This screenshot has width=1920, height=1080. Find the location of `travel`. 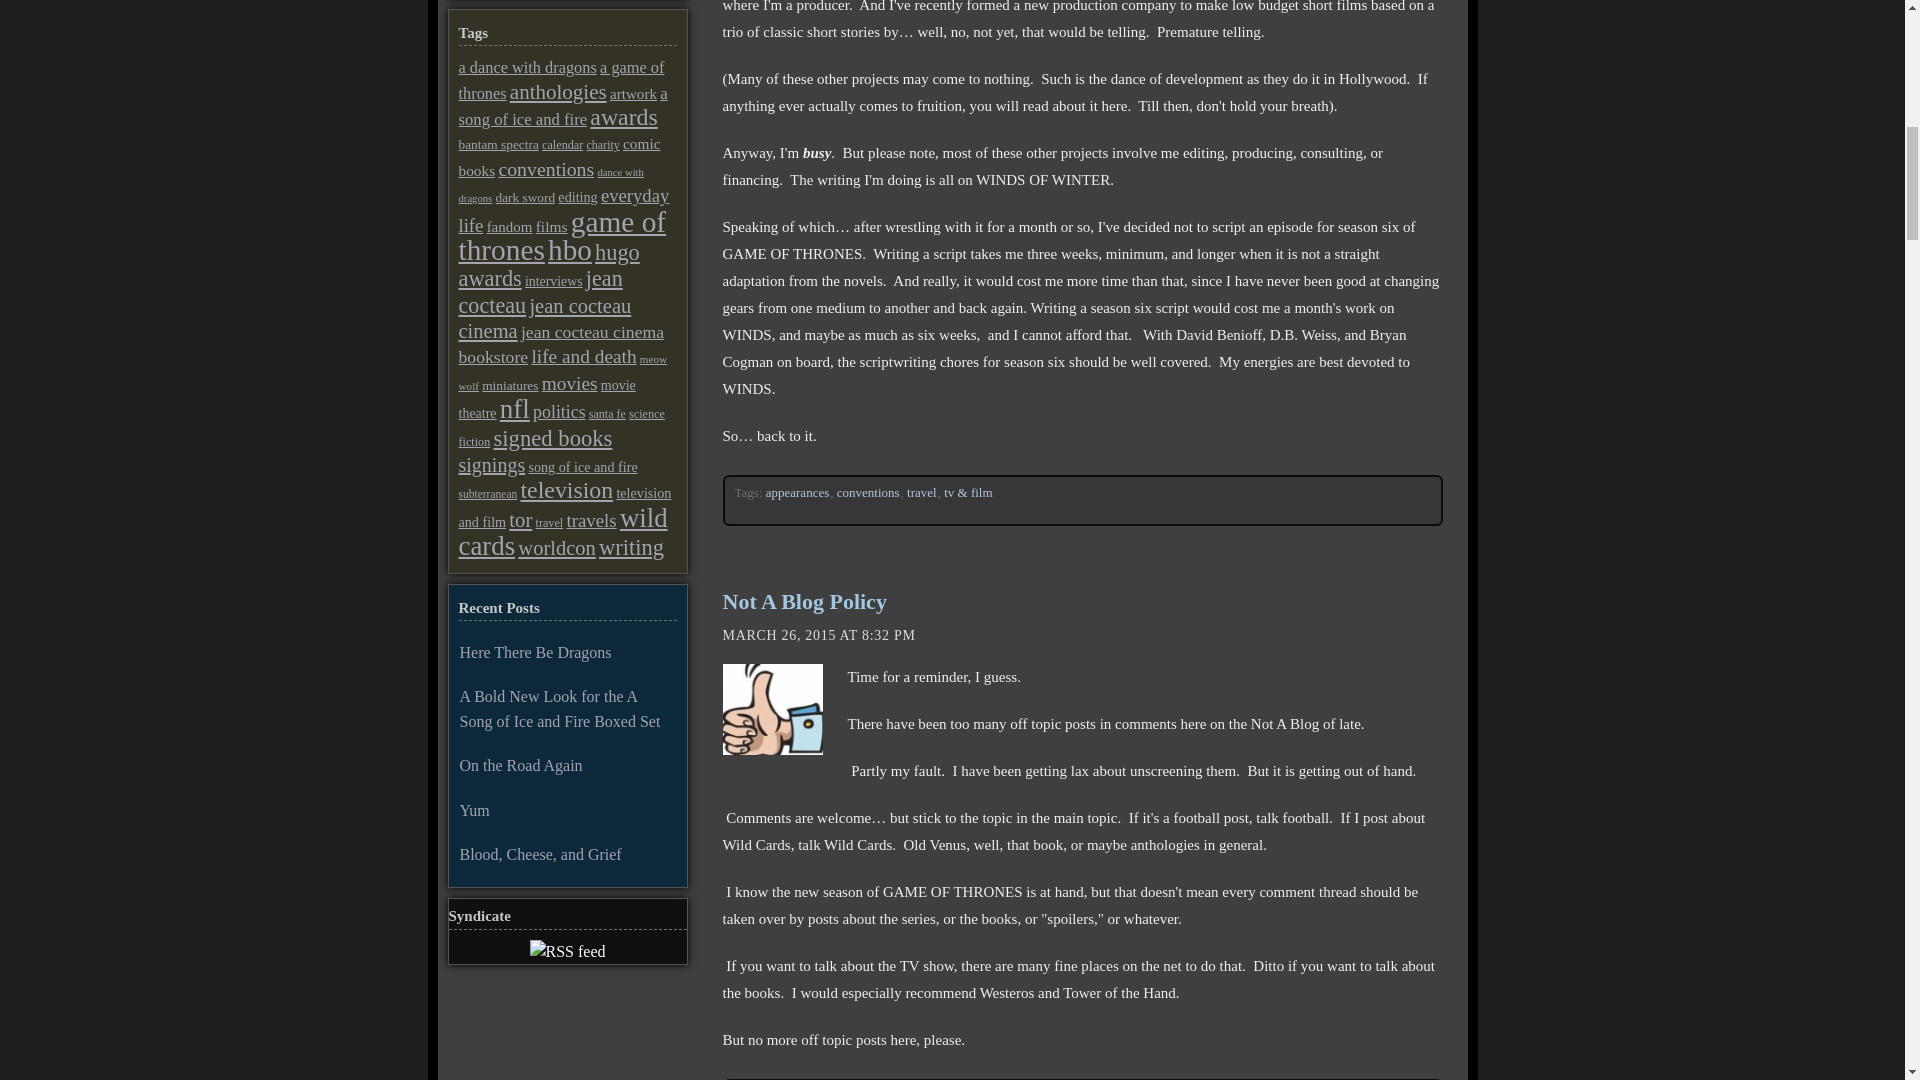

travel is located at coordinates (922, 492).